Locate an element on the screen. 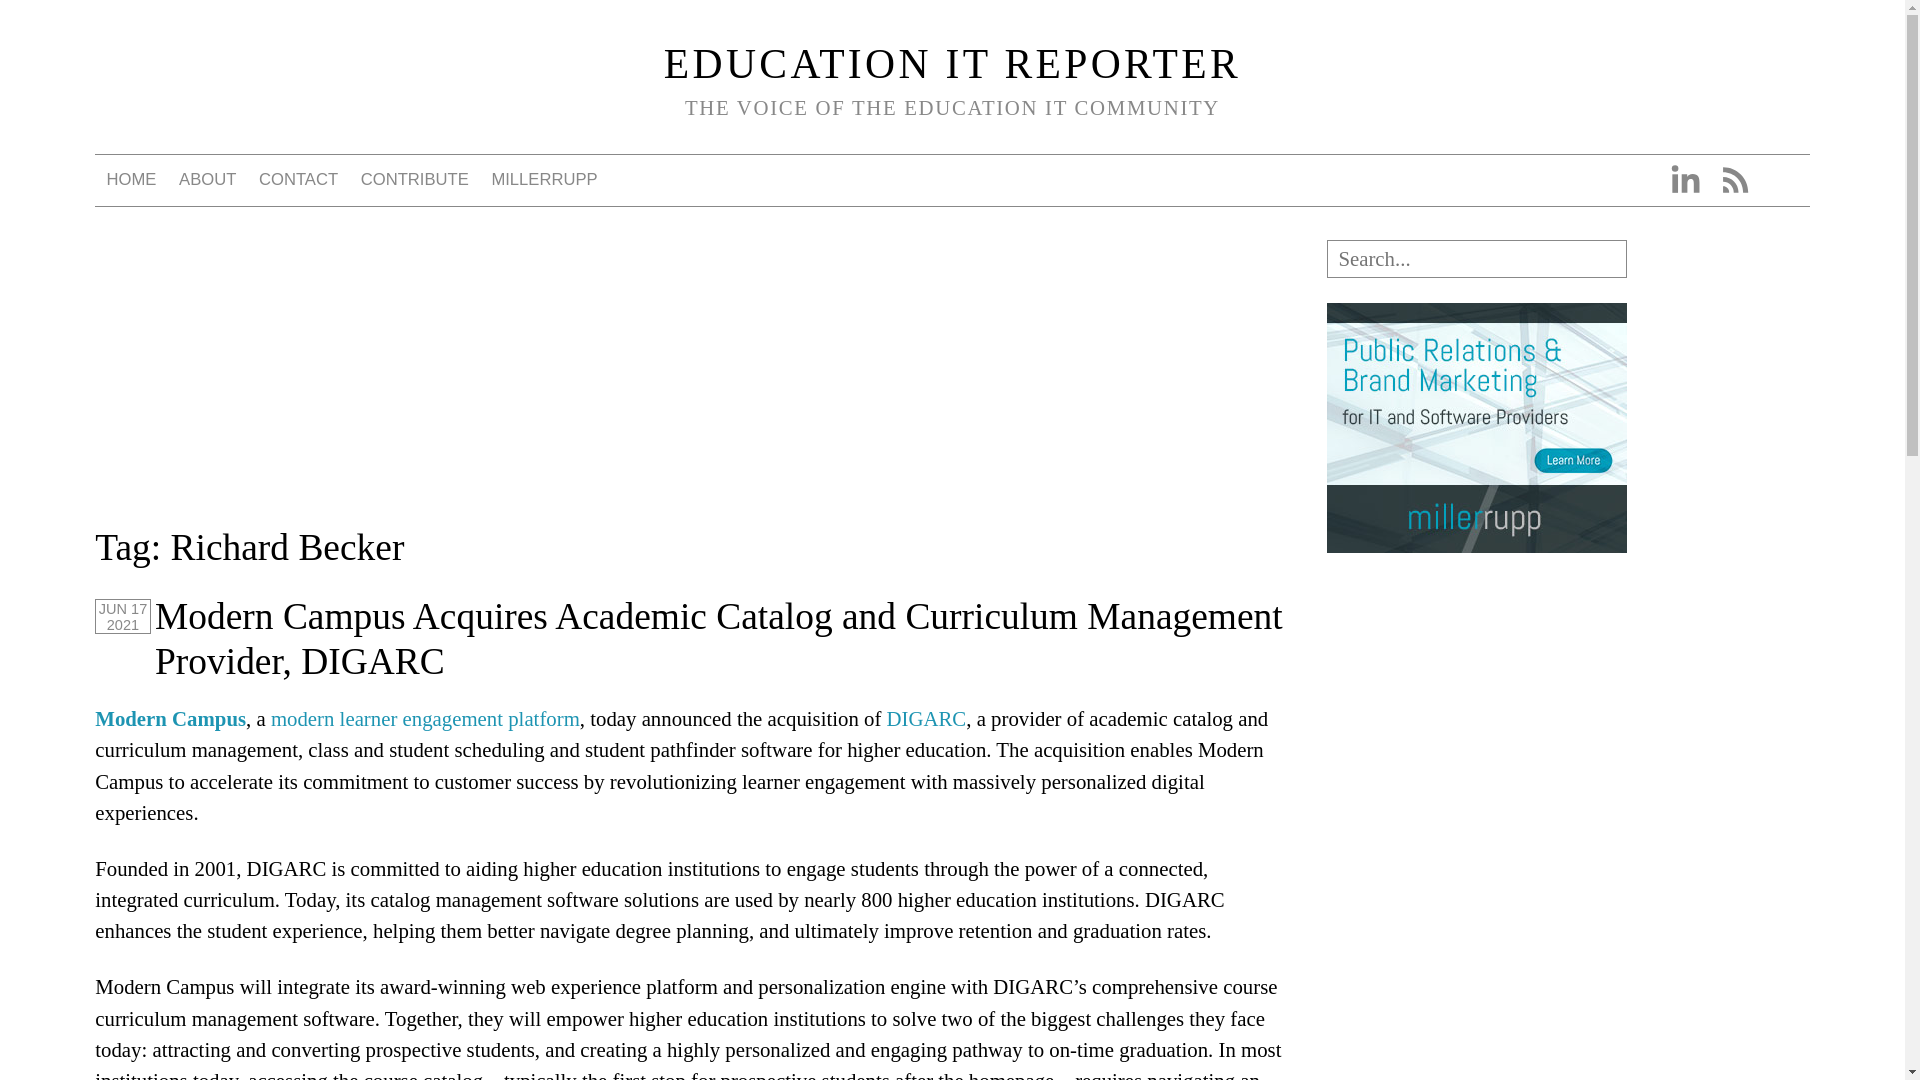 The width and height of the screenshot is (1920, 1080). ABOUT is located at coordinates (208, 179).